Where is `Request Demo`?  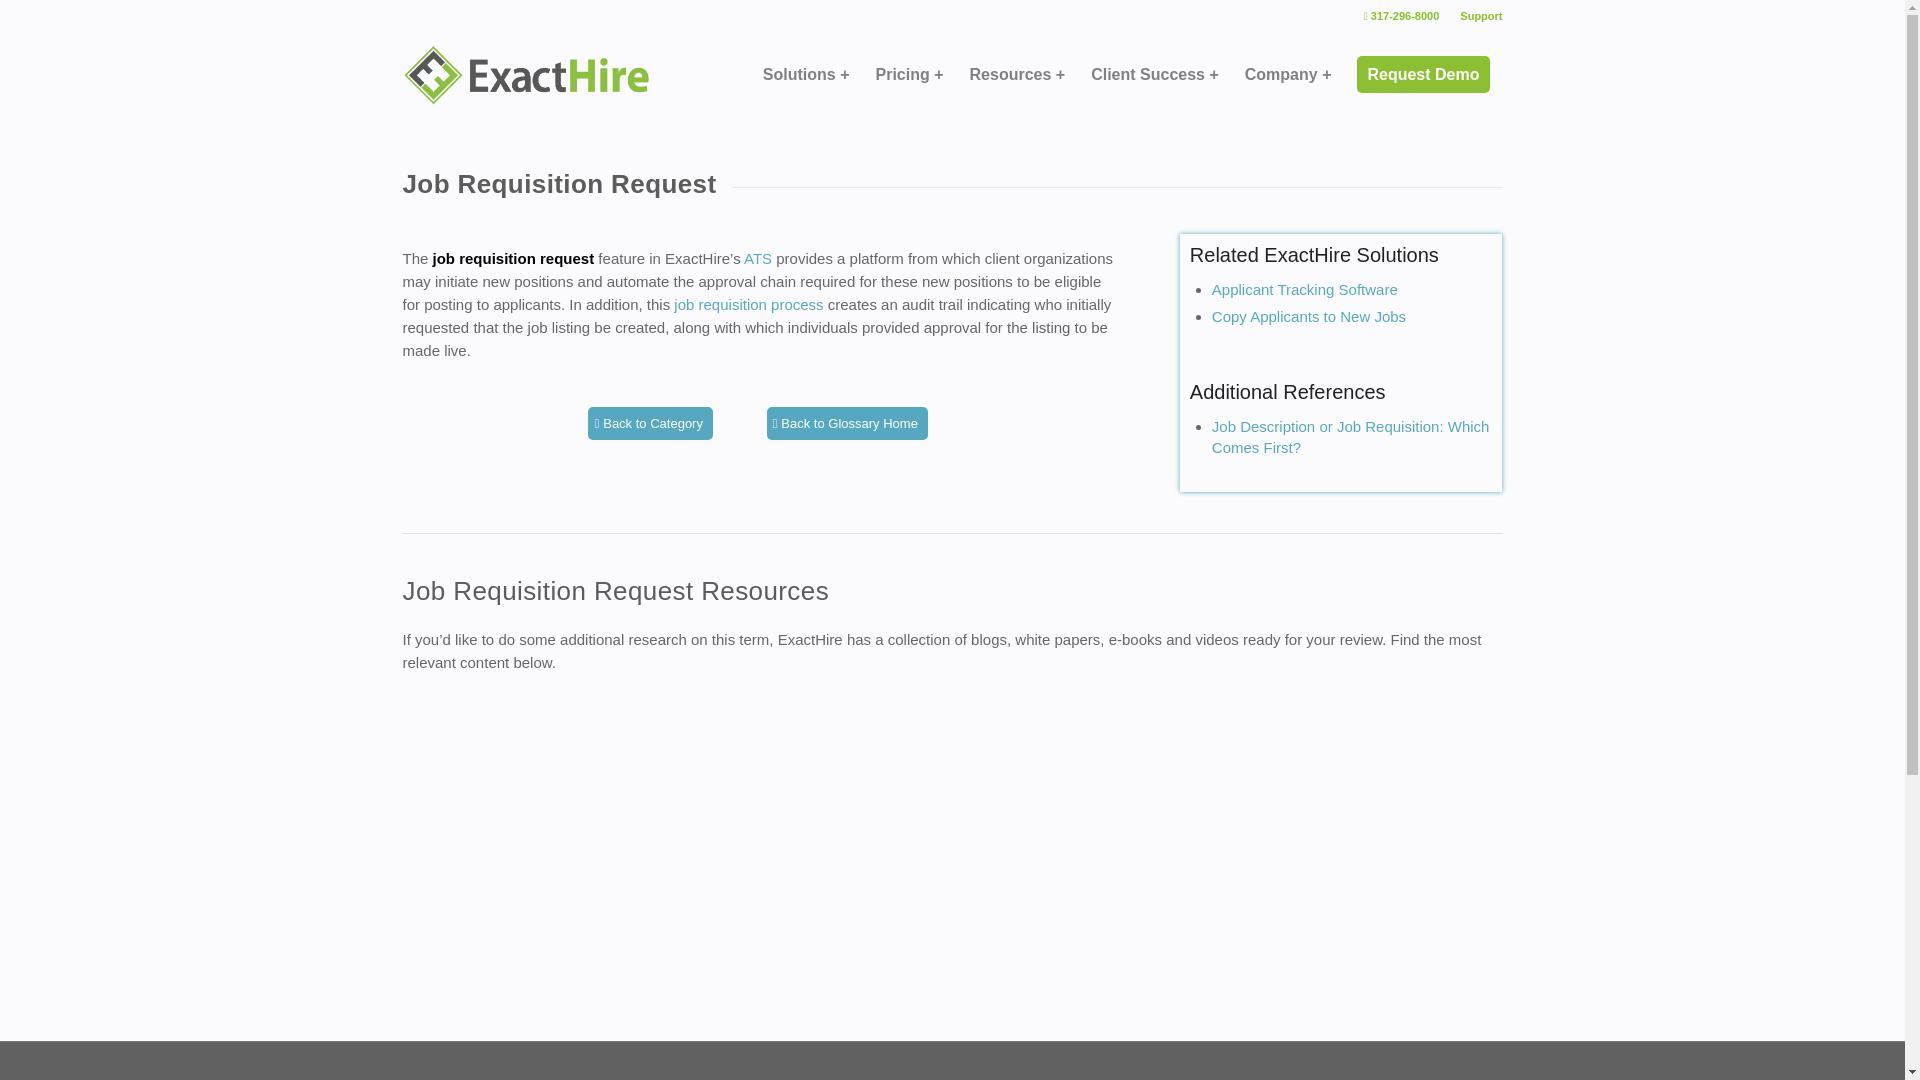
Request Demo is located at coordinates (1422, 74).